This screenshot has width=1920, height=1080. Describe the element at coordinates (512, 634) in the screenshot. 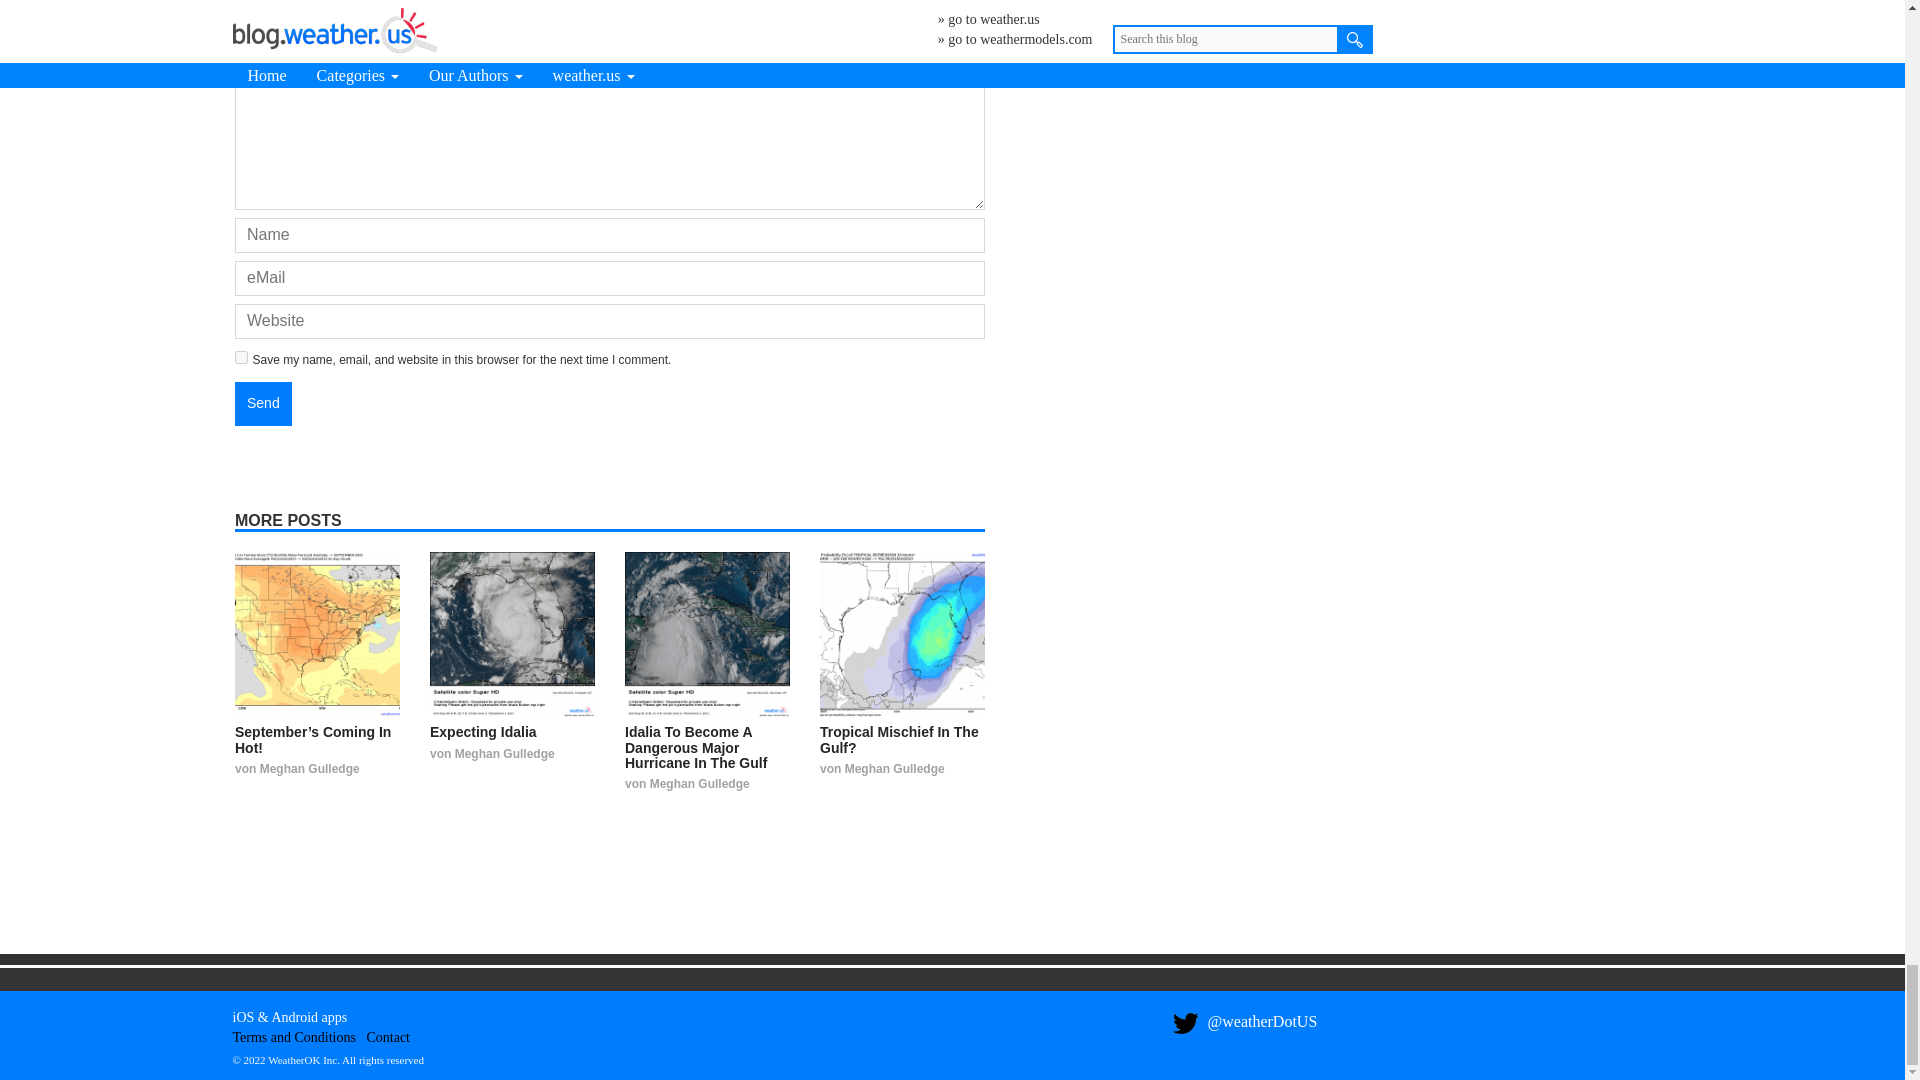

I see `Expecting Idalia` at that location.